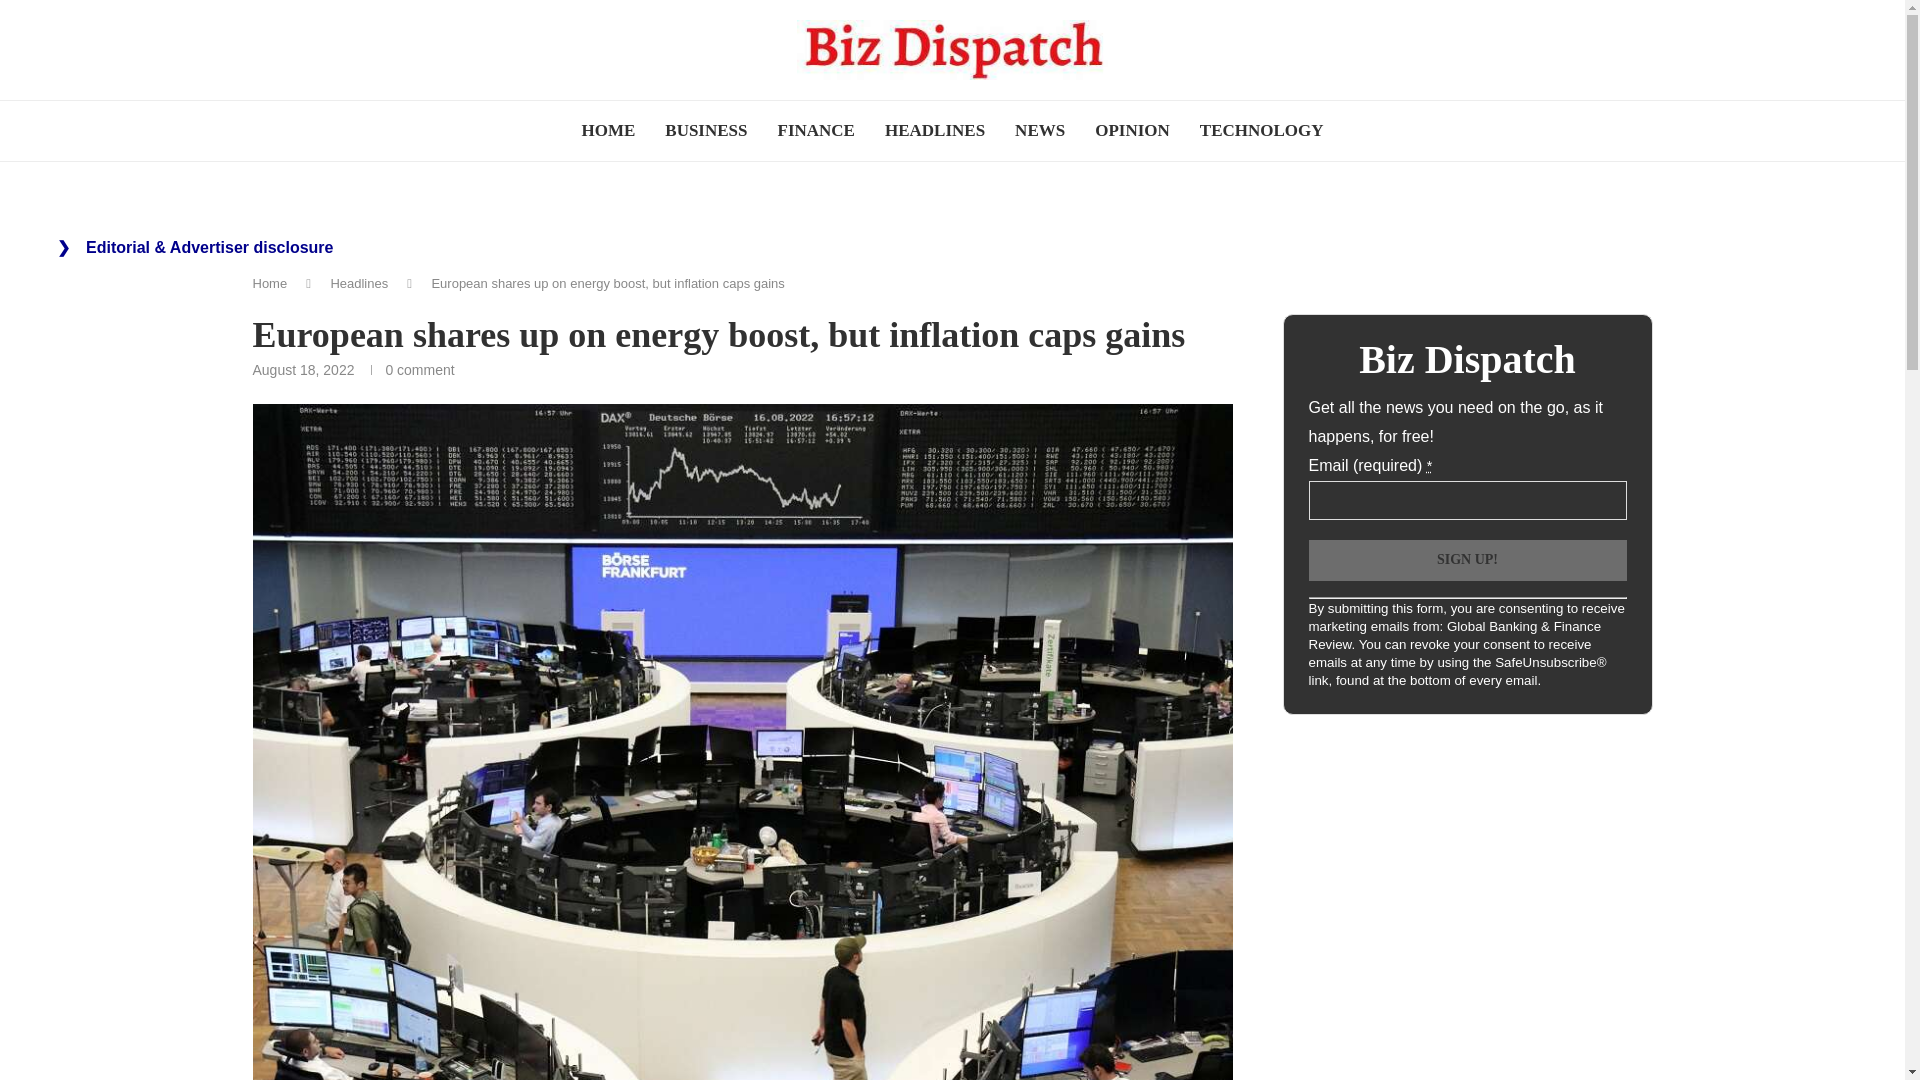 The width and height of the screenshot is (1920, 1080). What do you see at coordinates (816, 131) in the screenshot?
I see `FINANCE` at bounding box center [816, 131].